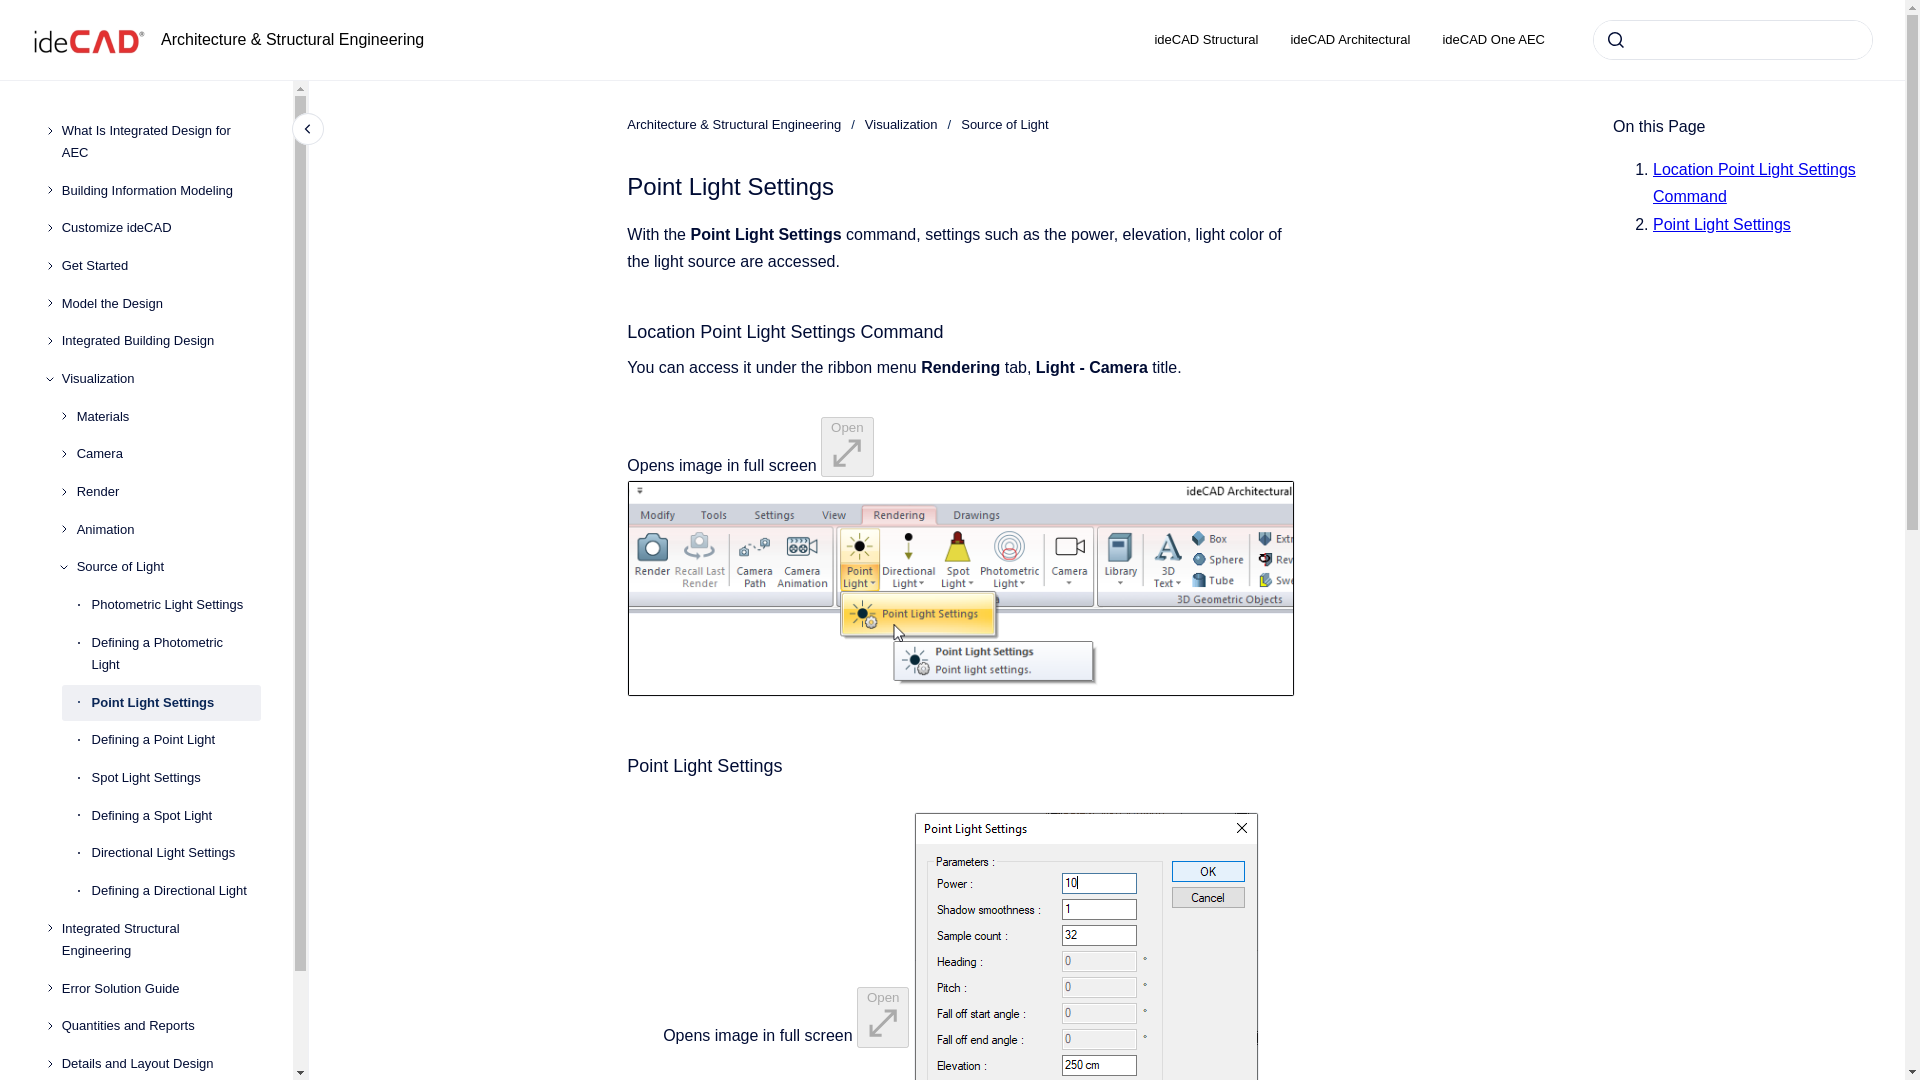 This screenshot has width=1920, height=1080. I want to click on ideCAD One AEC, so click(1493, 40).